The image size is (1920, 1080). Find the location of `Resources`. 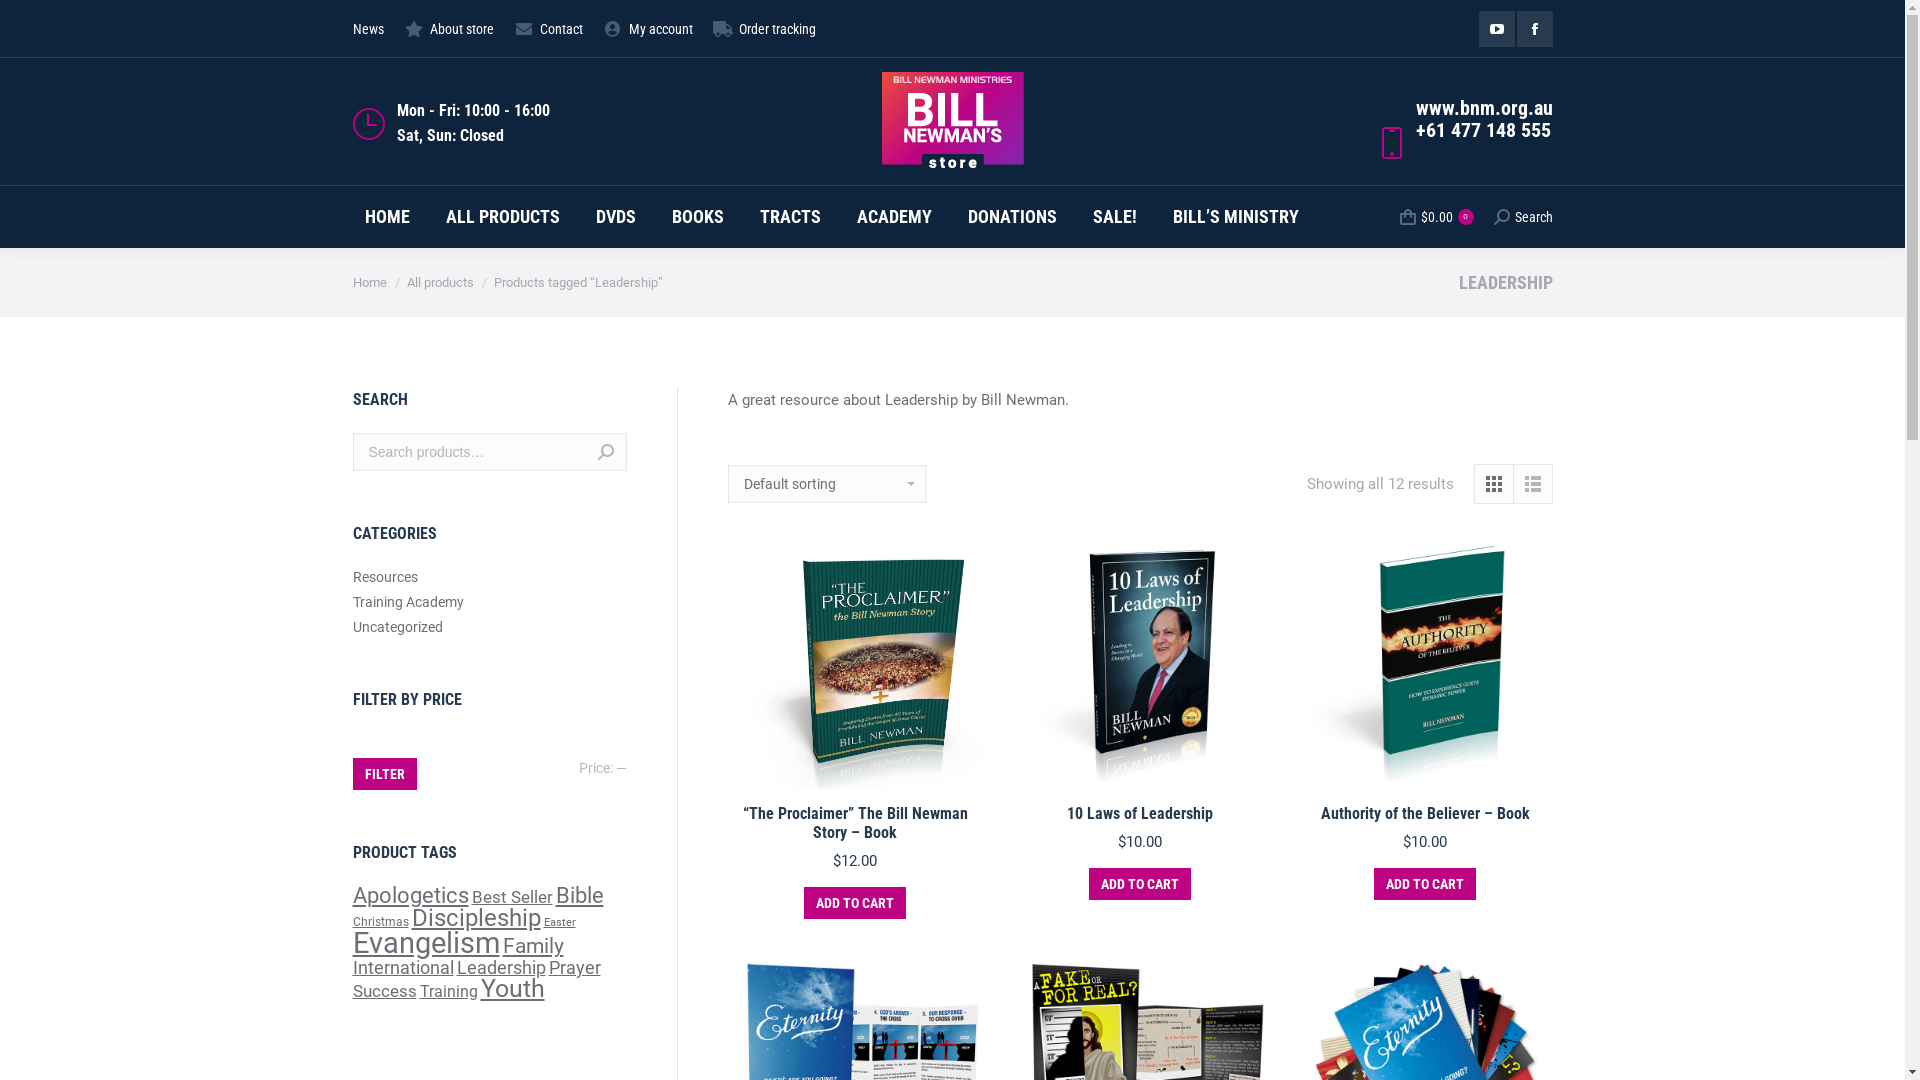

Resources is located at coordinates (384, 577).